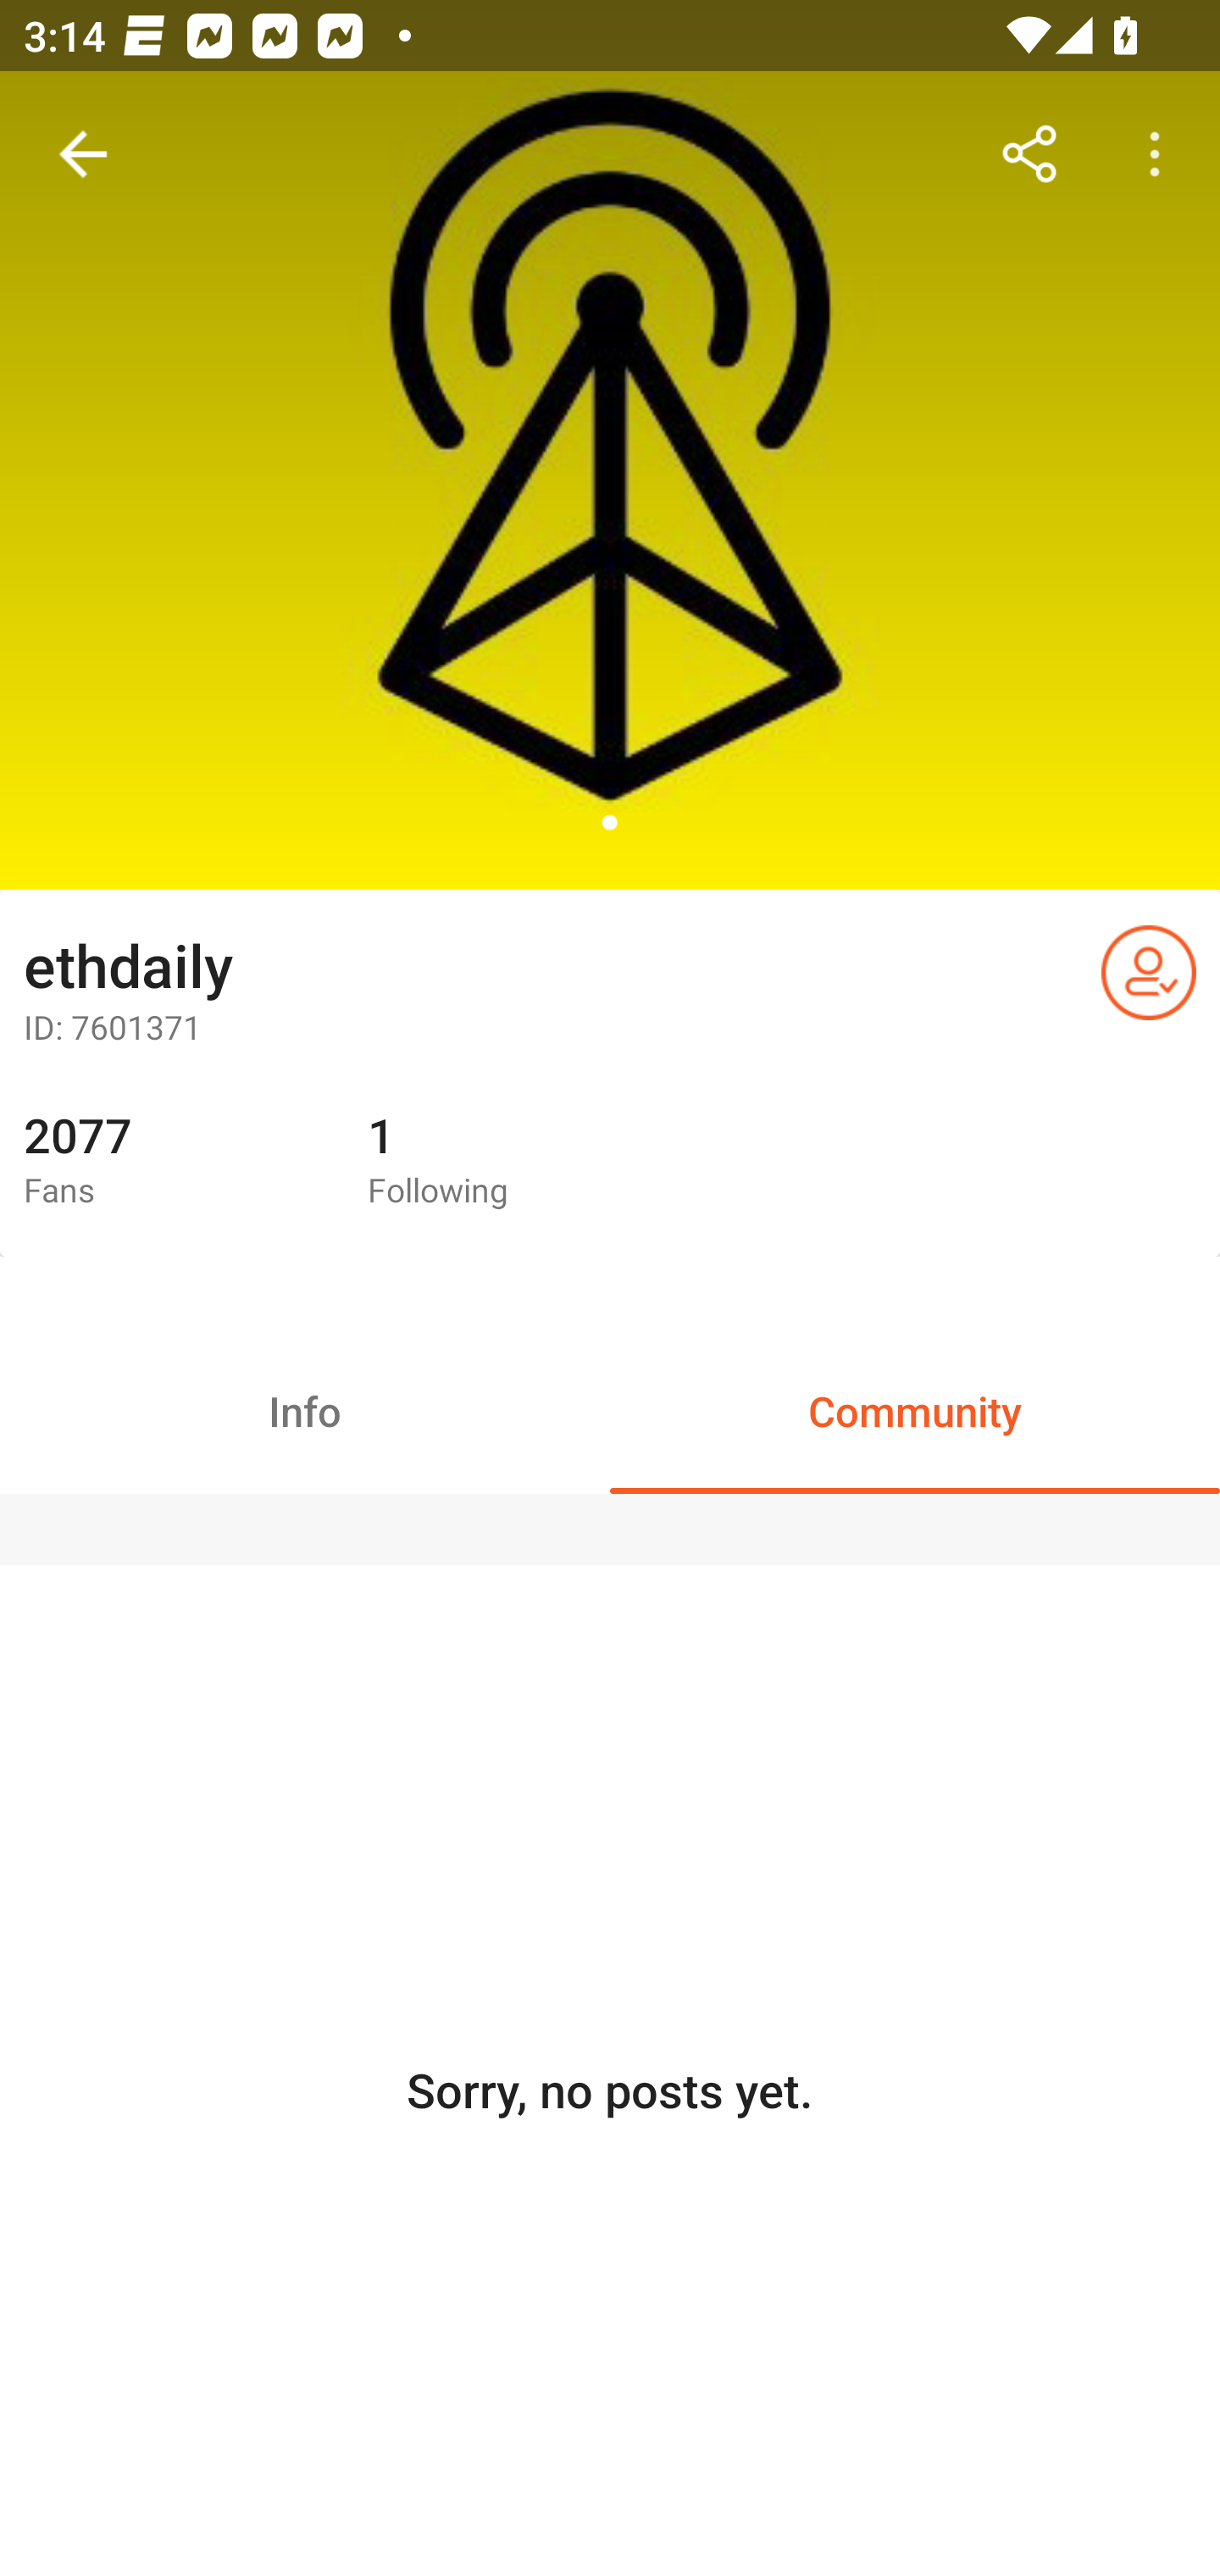  I want to click on 2077 Fans, so click(171, 1161).